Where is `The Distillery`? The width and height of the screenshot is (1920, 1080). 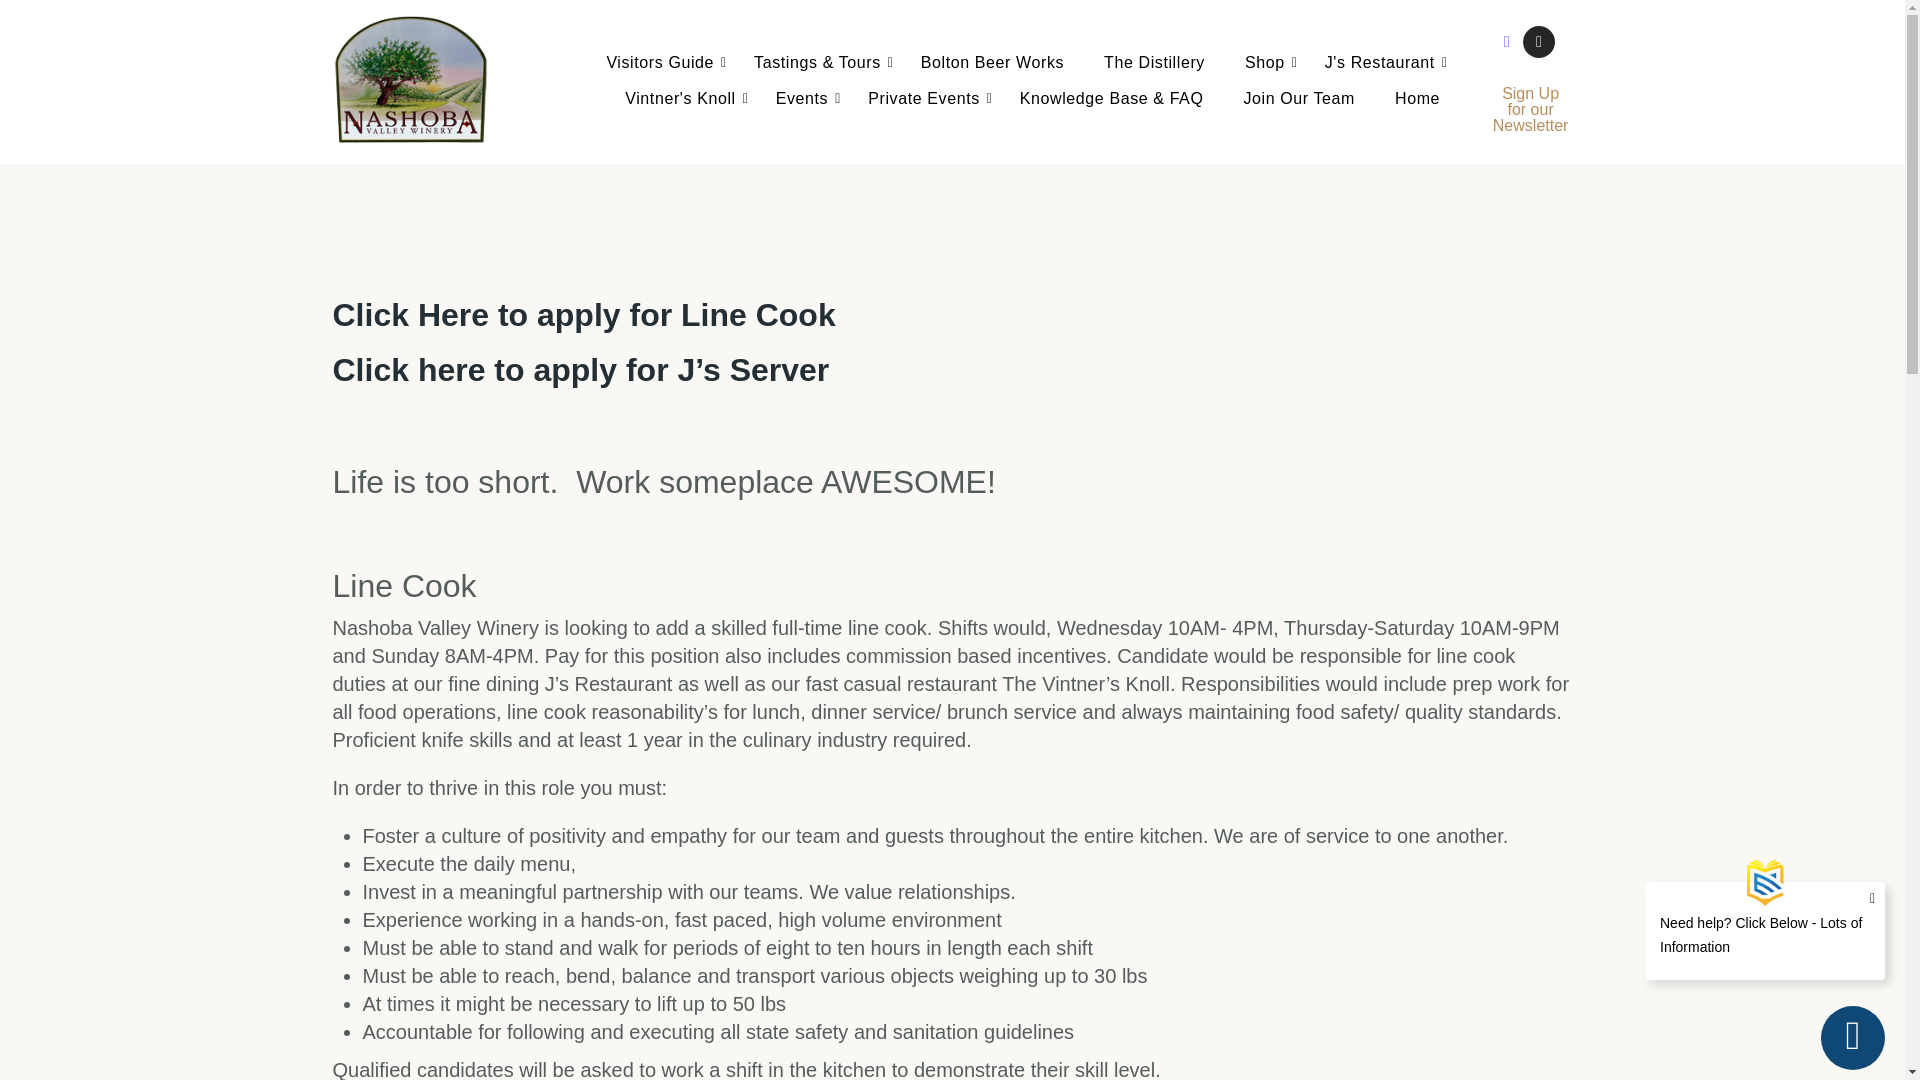
The Distillery is located at coordinates (1154, 64).